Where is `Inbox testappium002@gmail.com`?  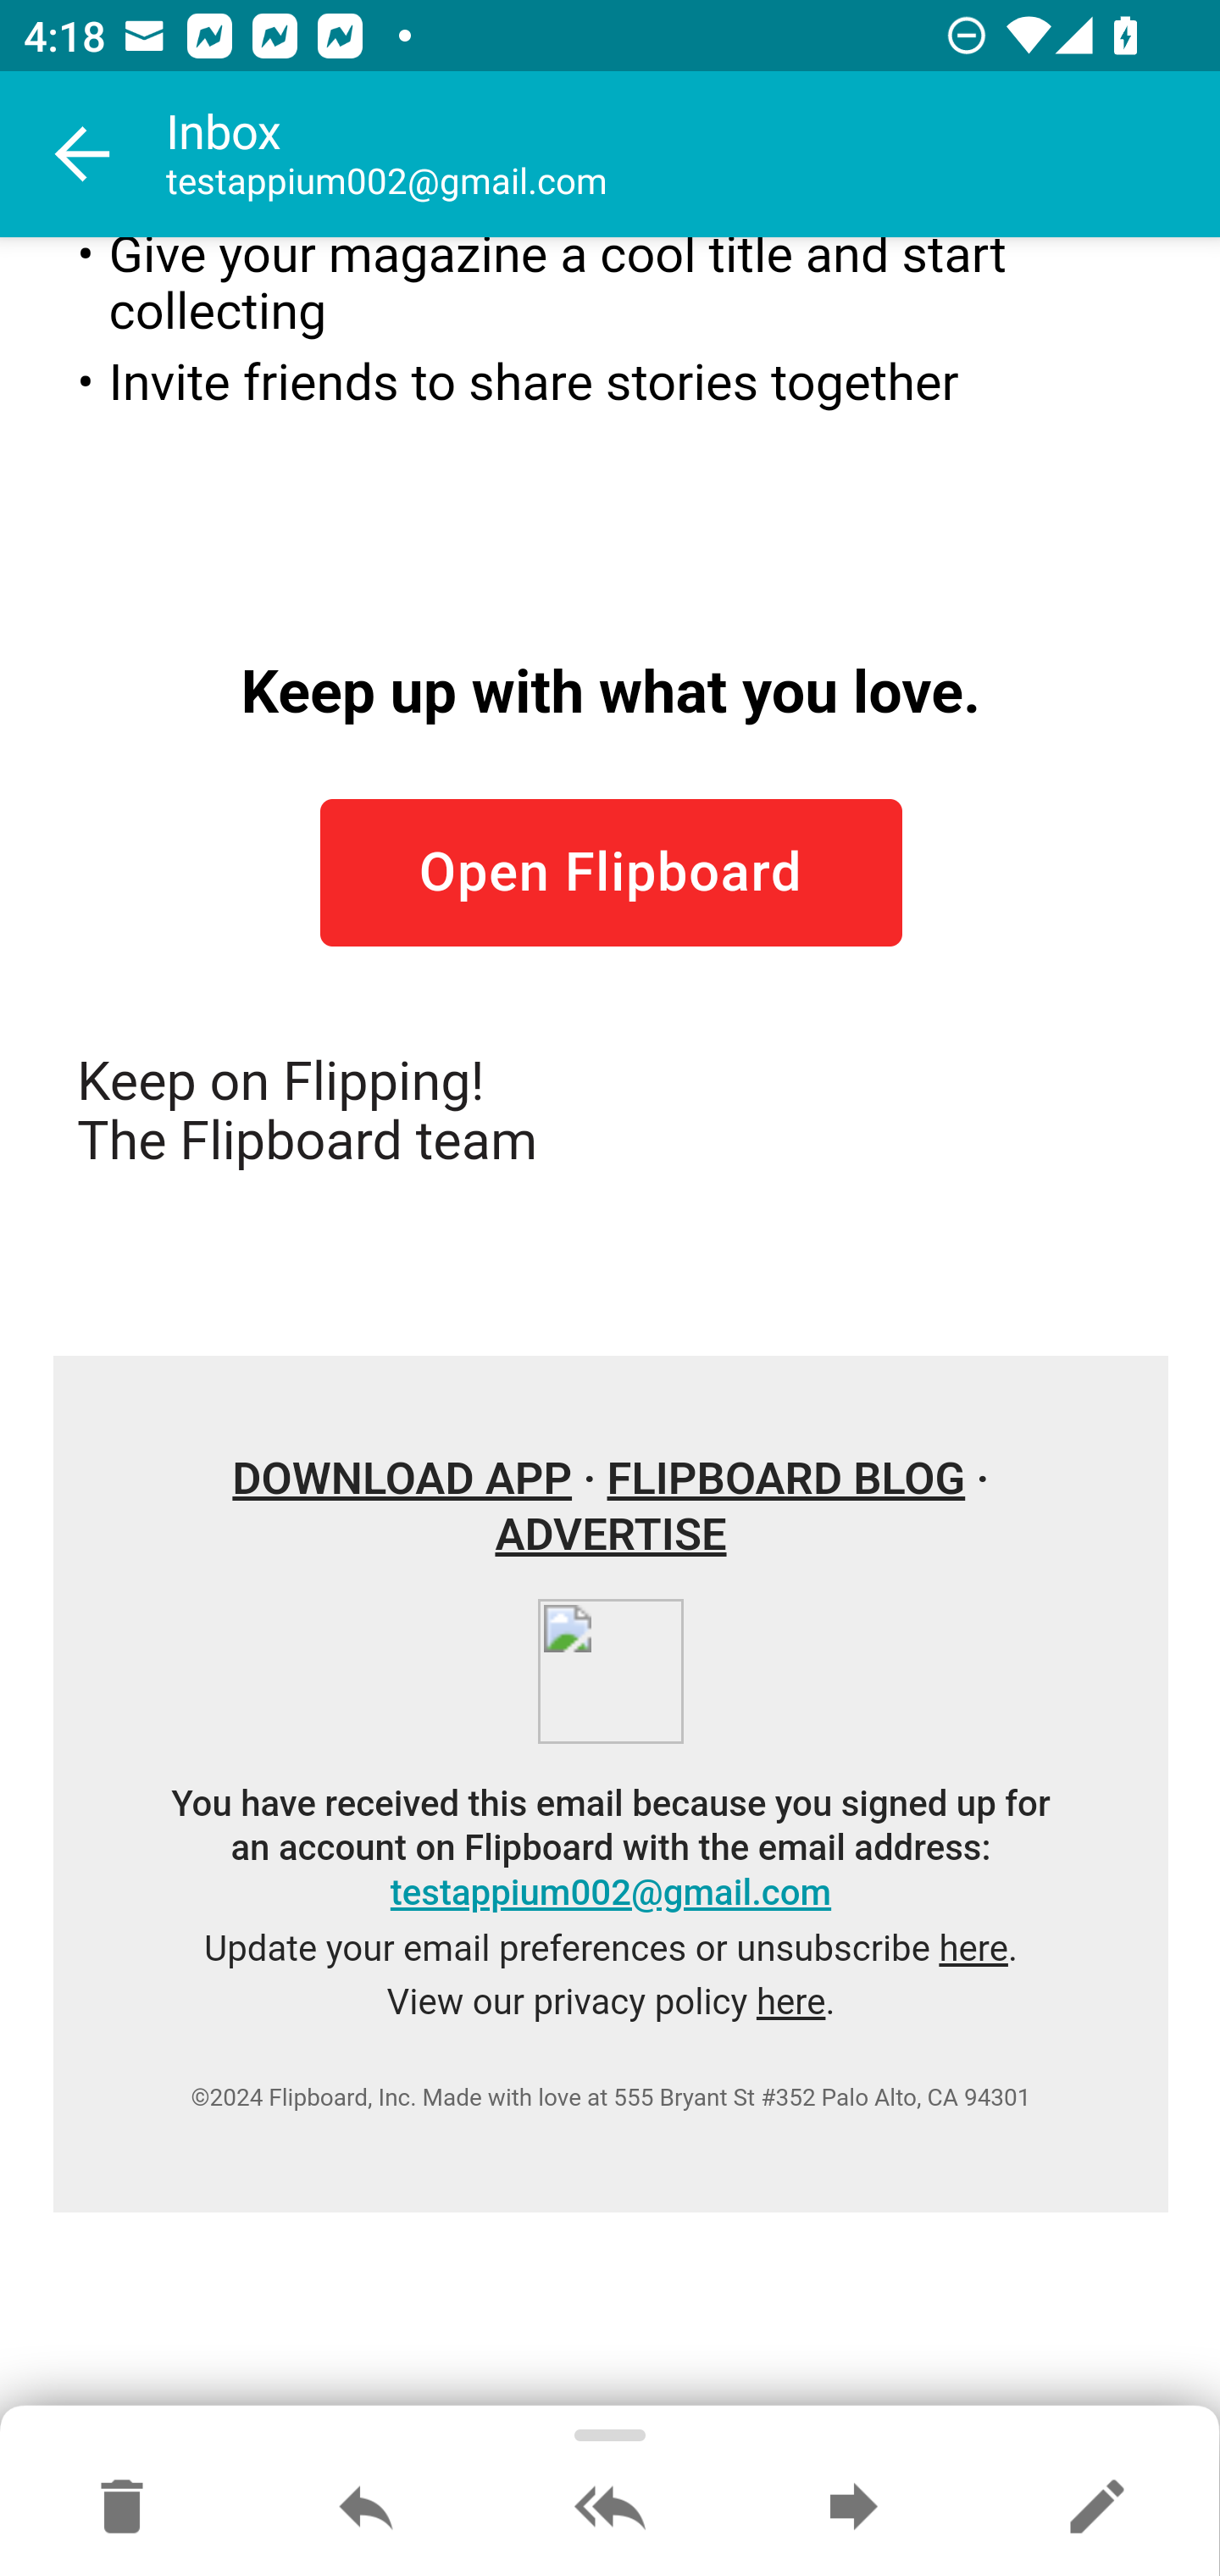 Inbox testappium002@gmail.com is located at coordinates (693, 154).